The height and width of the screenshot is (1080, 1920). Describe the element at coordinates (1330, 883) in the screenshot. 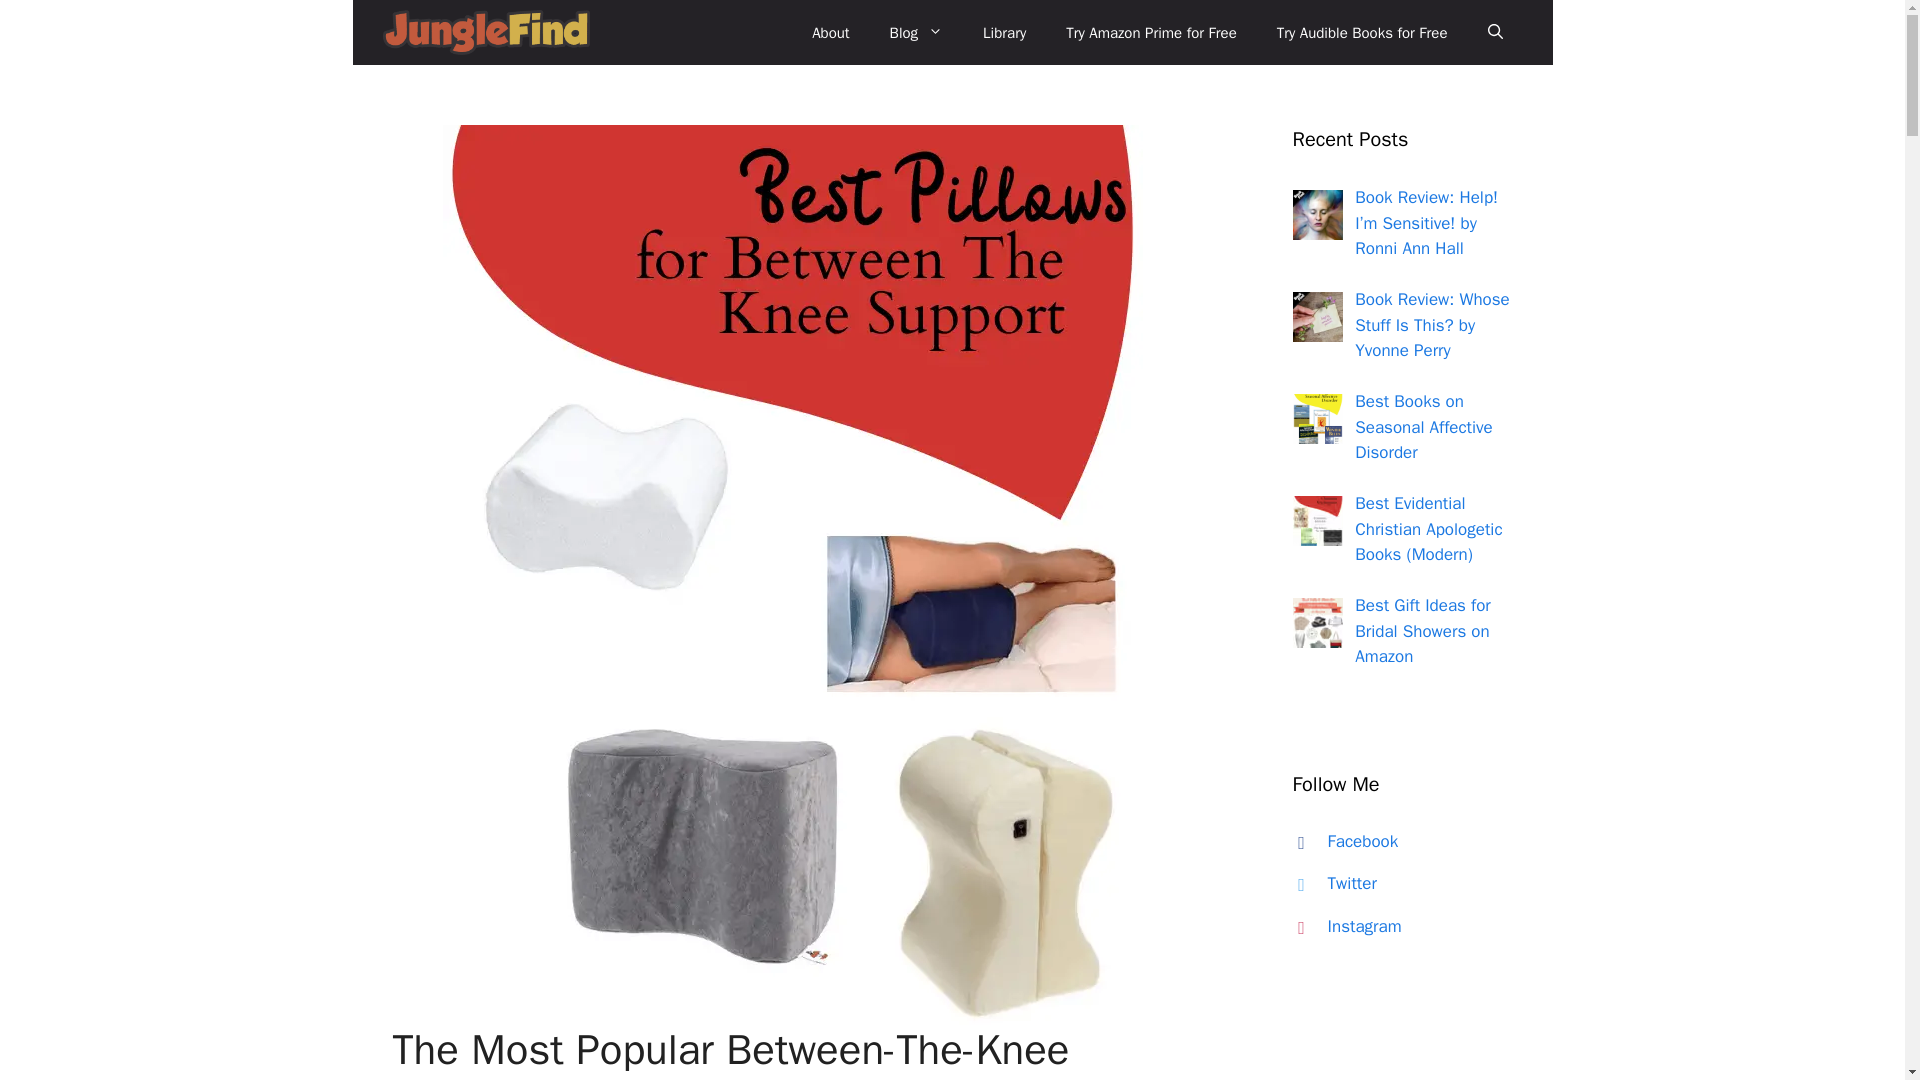

I see `Twitter` at that location.